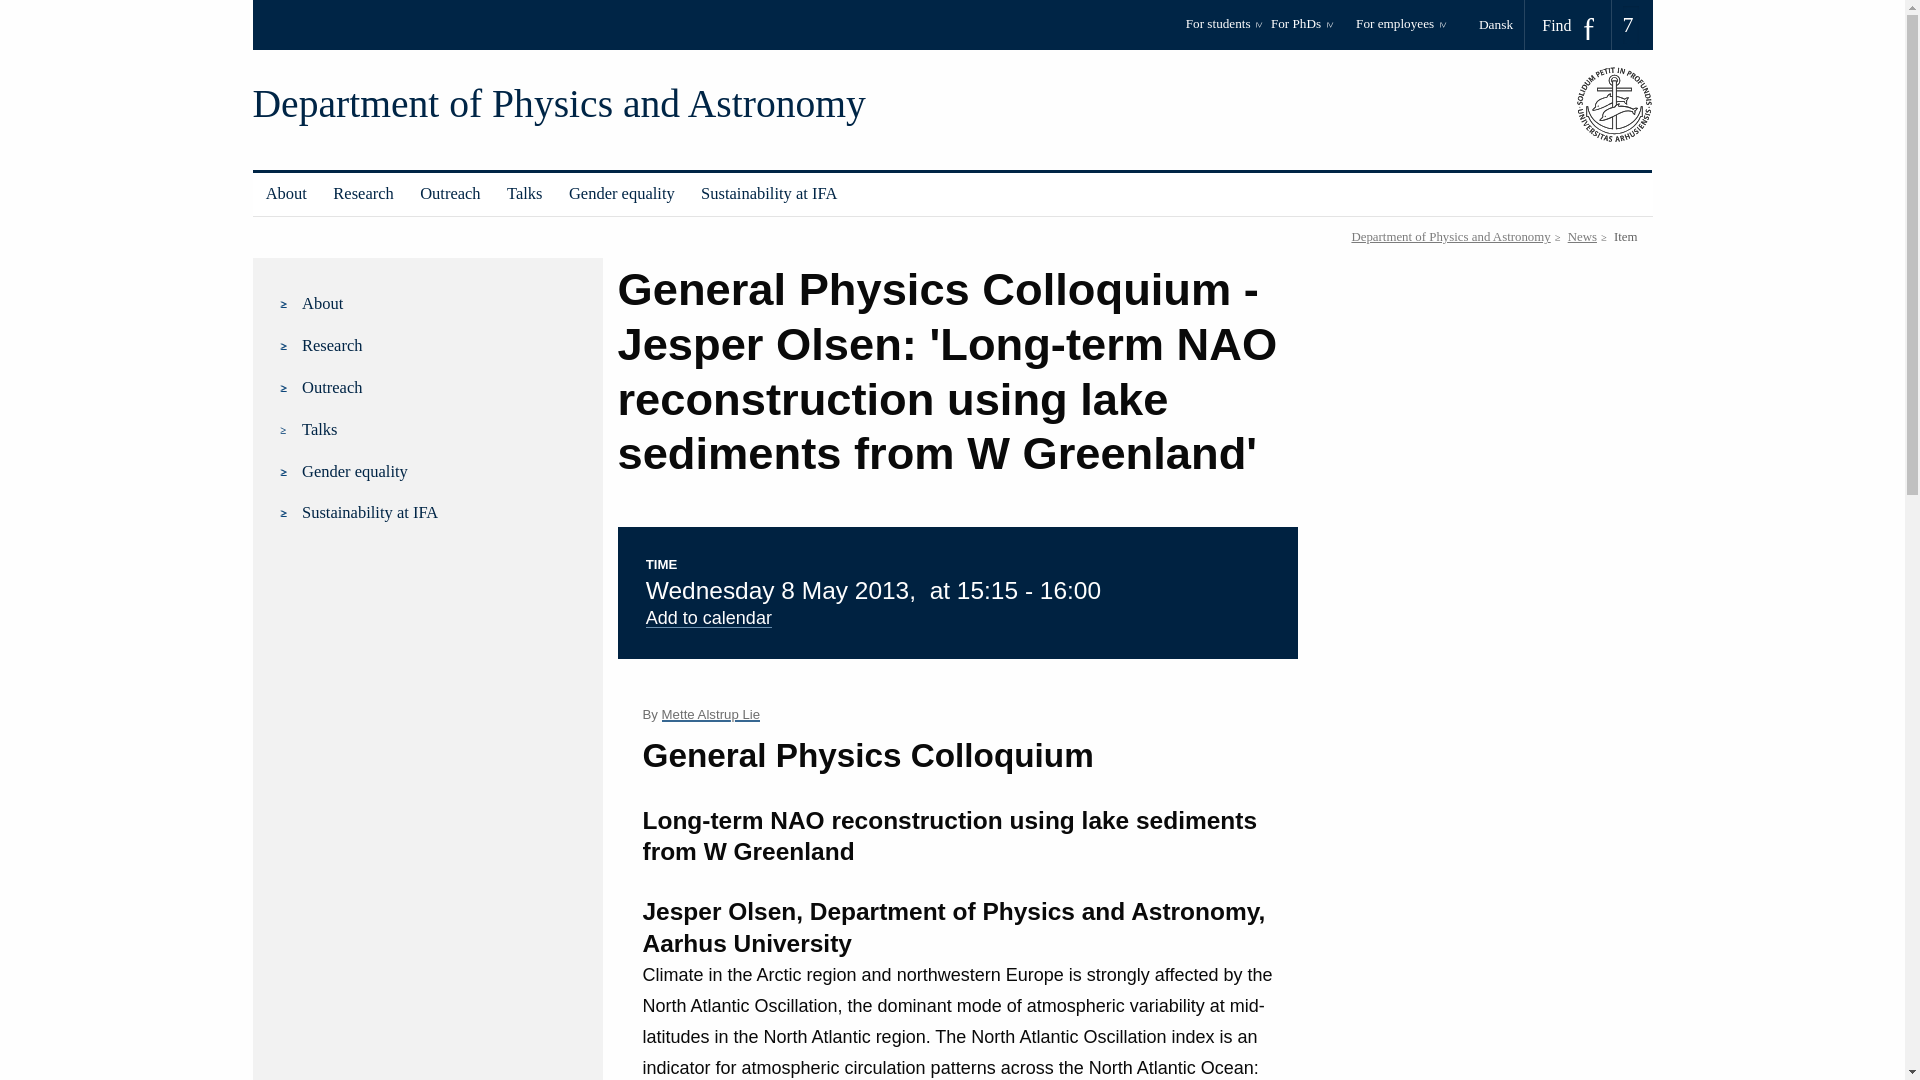 The image size is (1920, 1080). What do you see at coordinates (1400, 30) in the screenshot?
I see `For employees` at bounding box center [1400, 30].